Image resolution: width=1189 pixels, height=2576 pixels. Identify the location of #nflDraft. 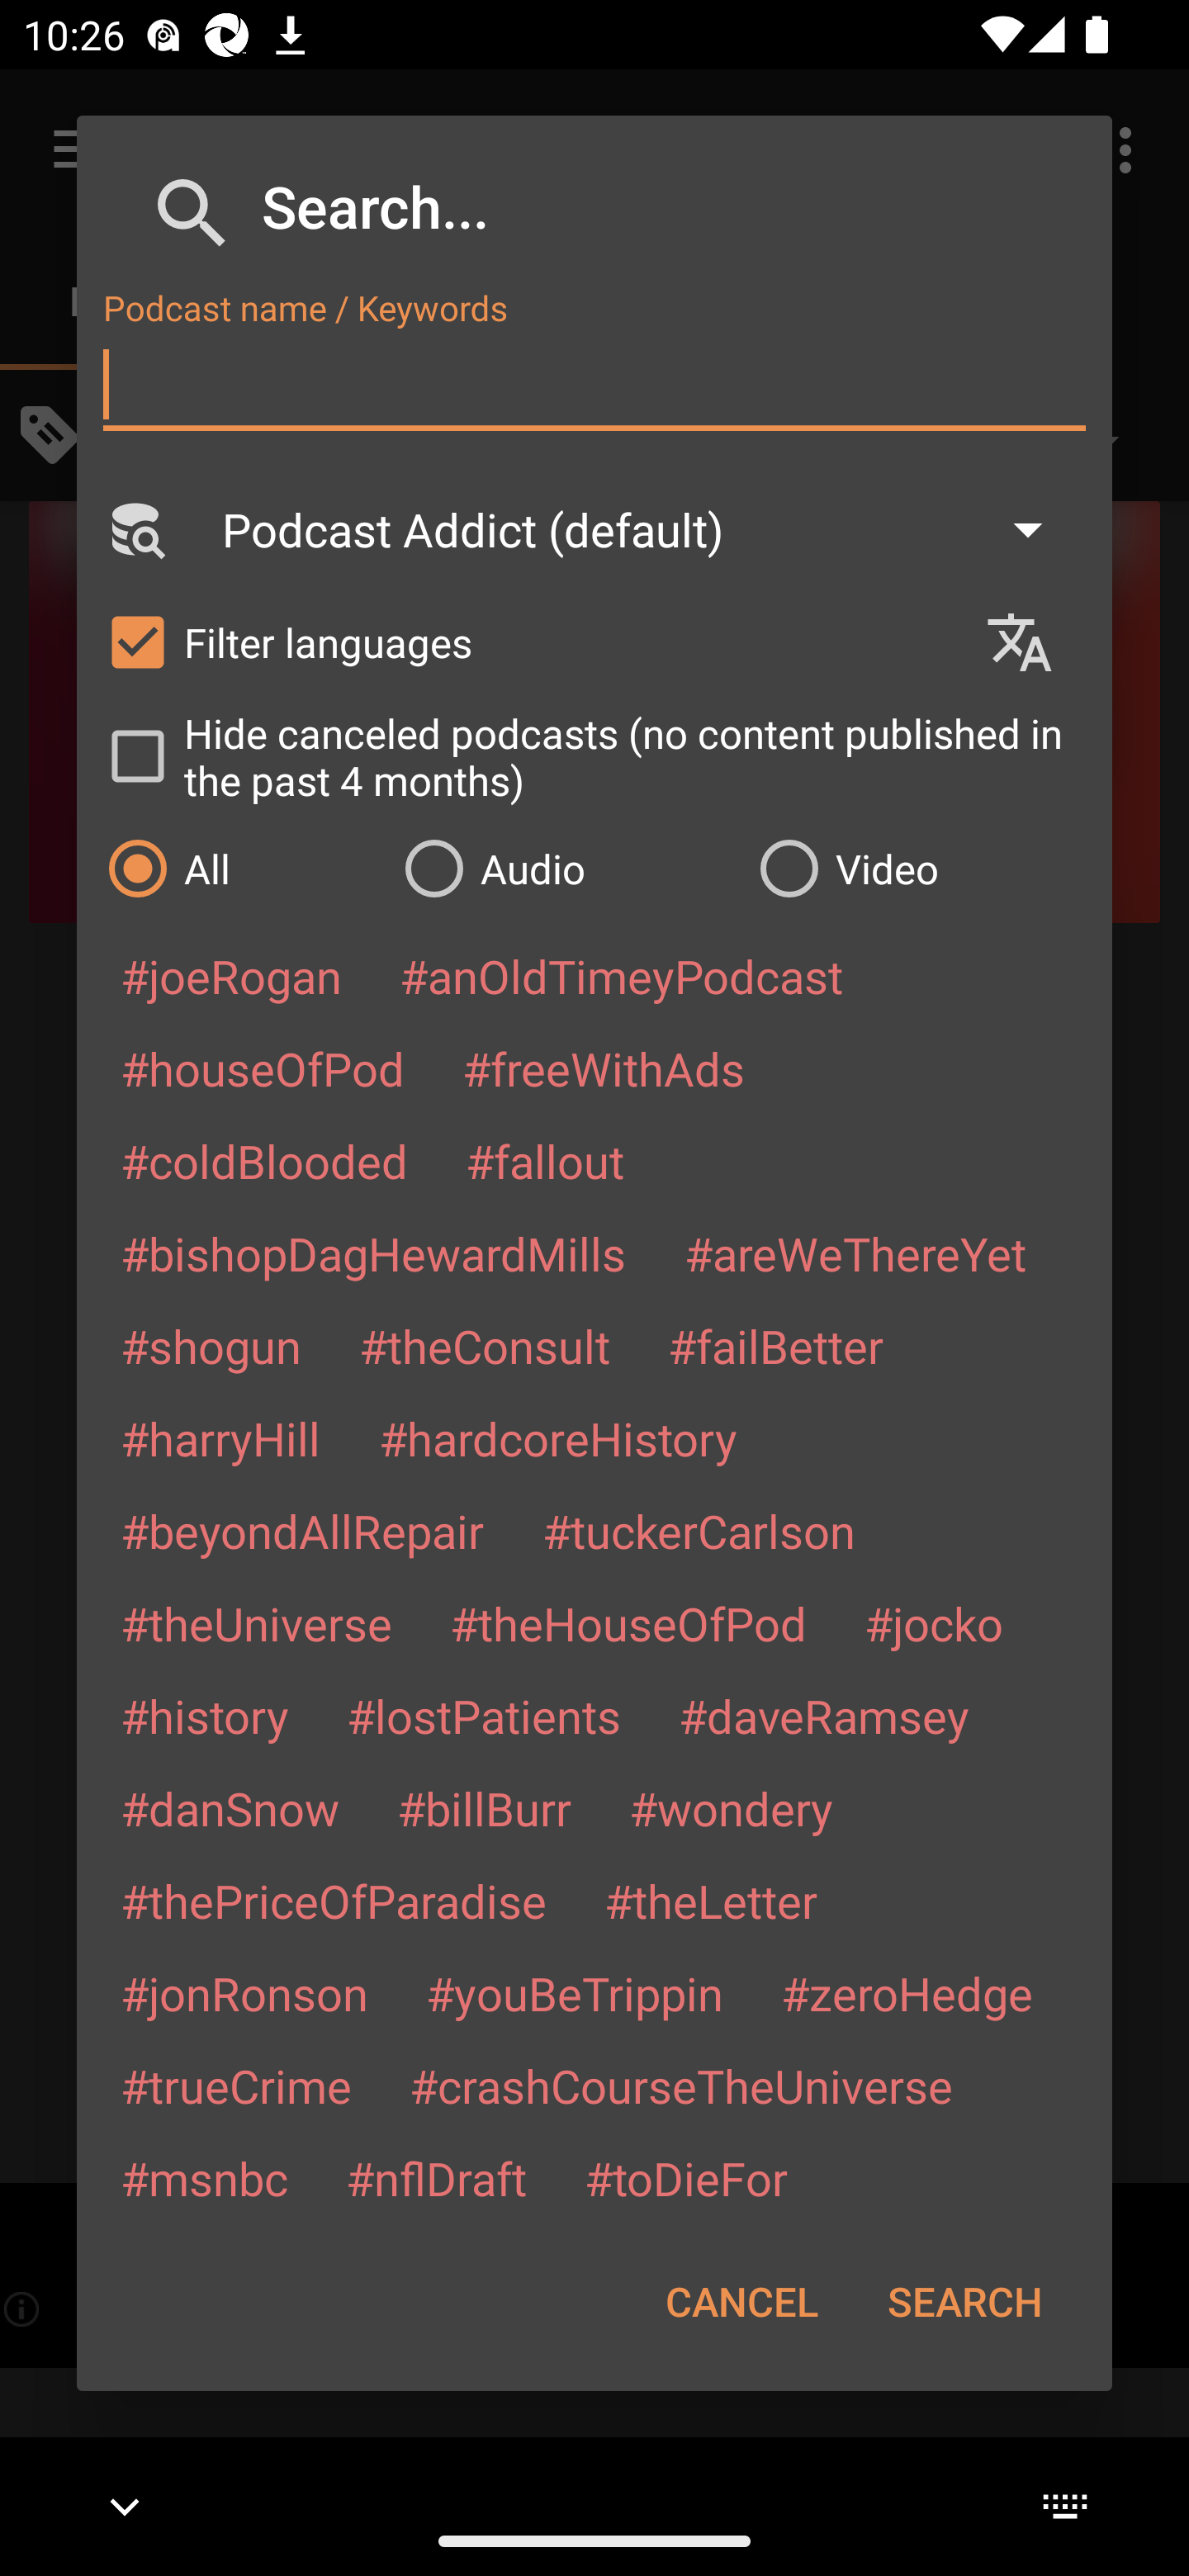
(436, 2177).